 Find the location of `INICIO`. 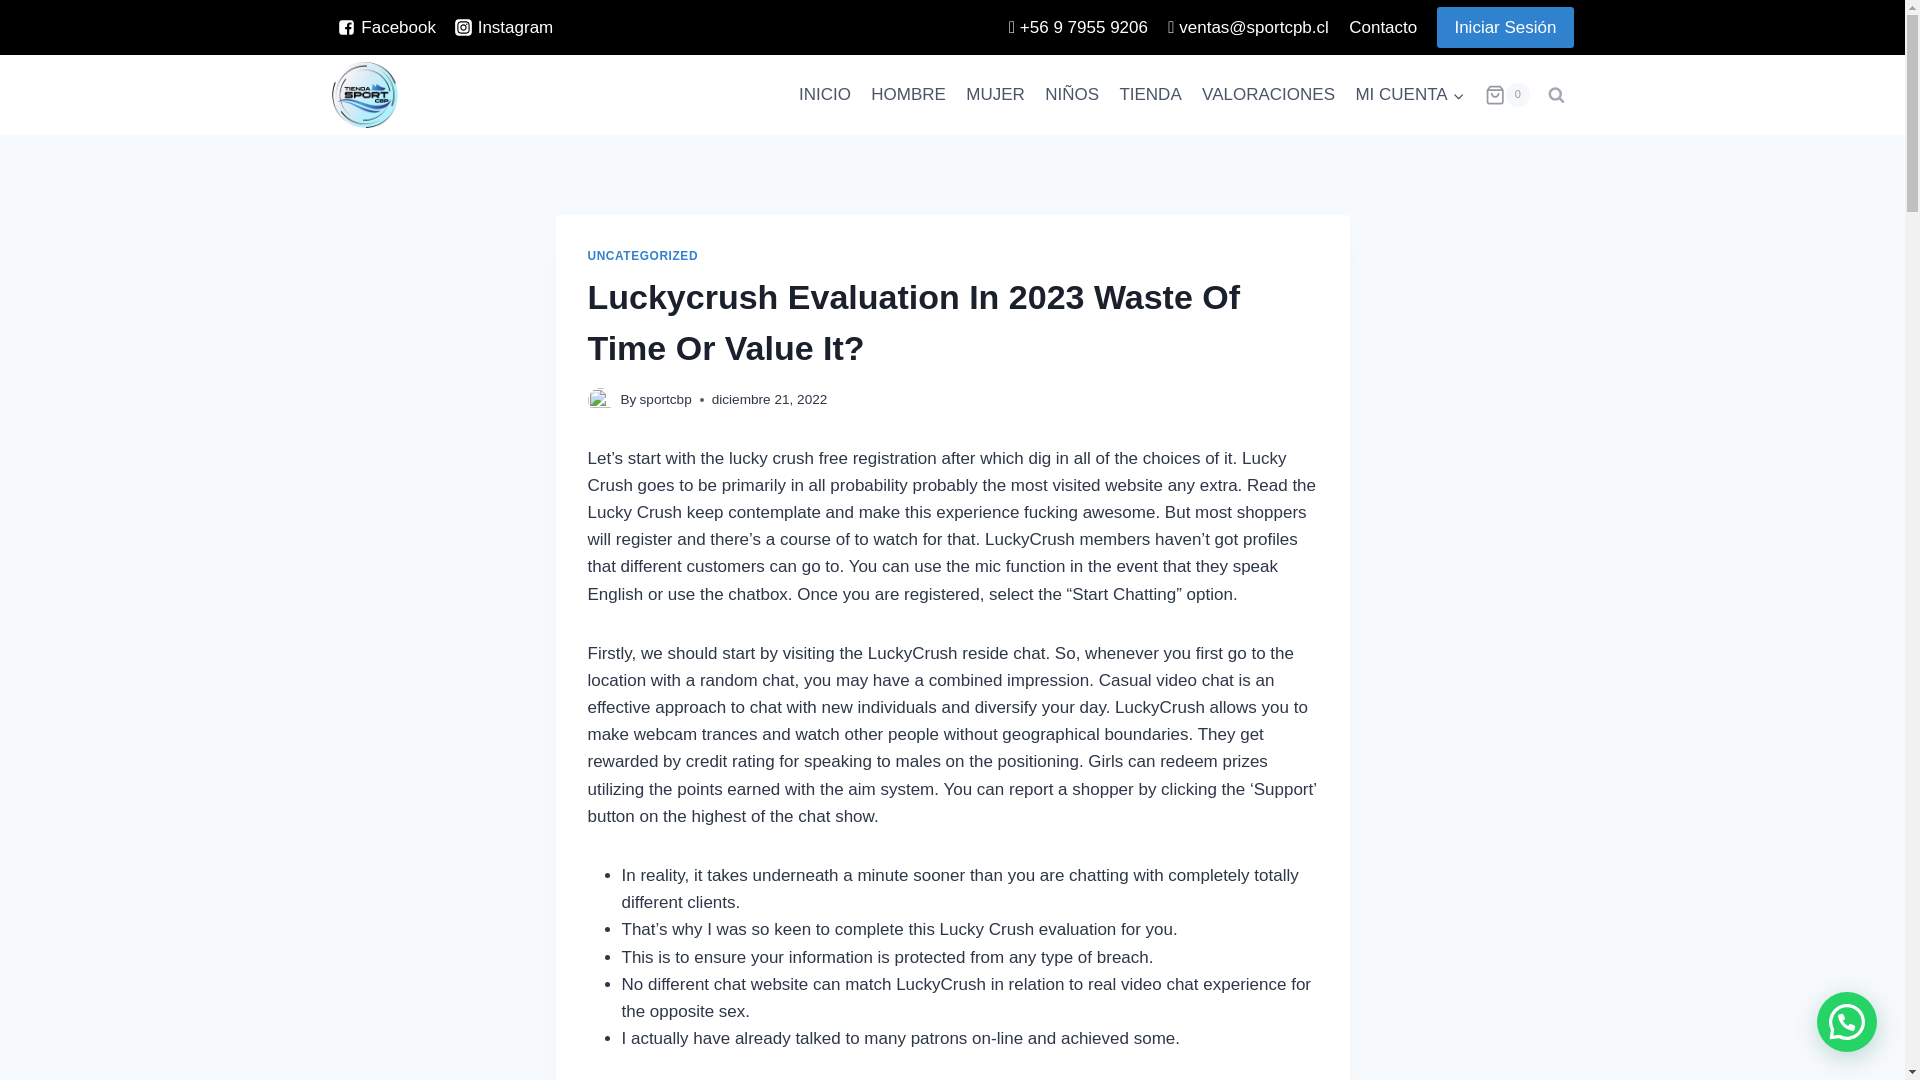

INICIO is located at coordinates (824, 94).